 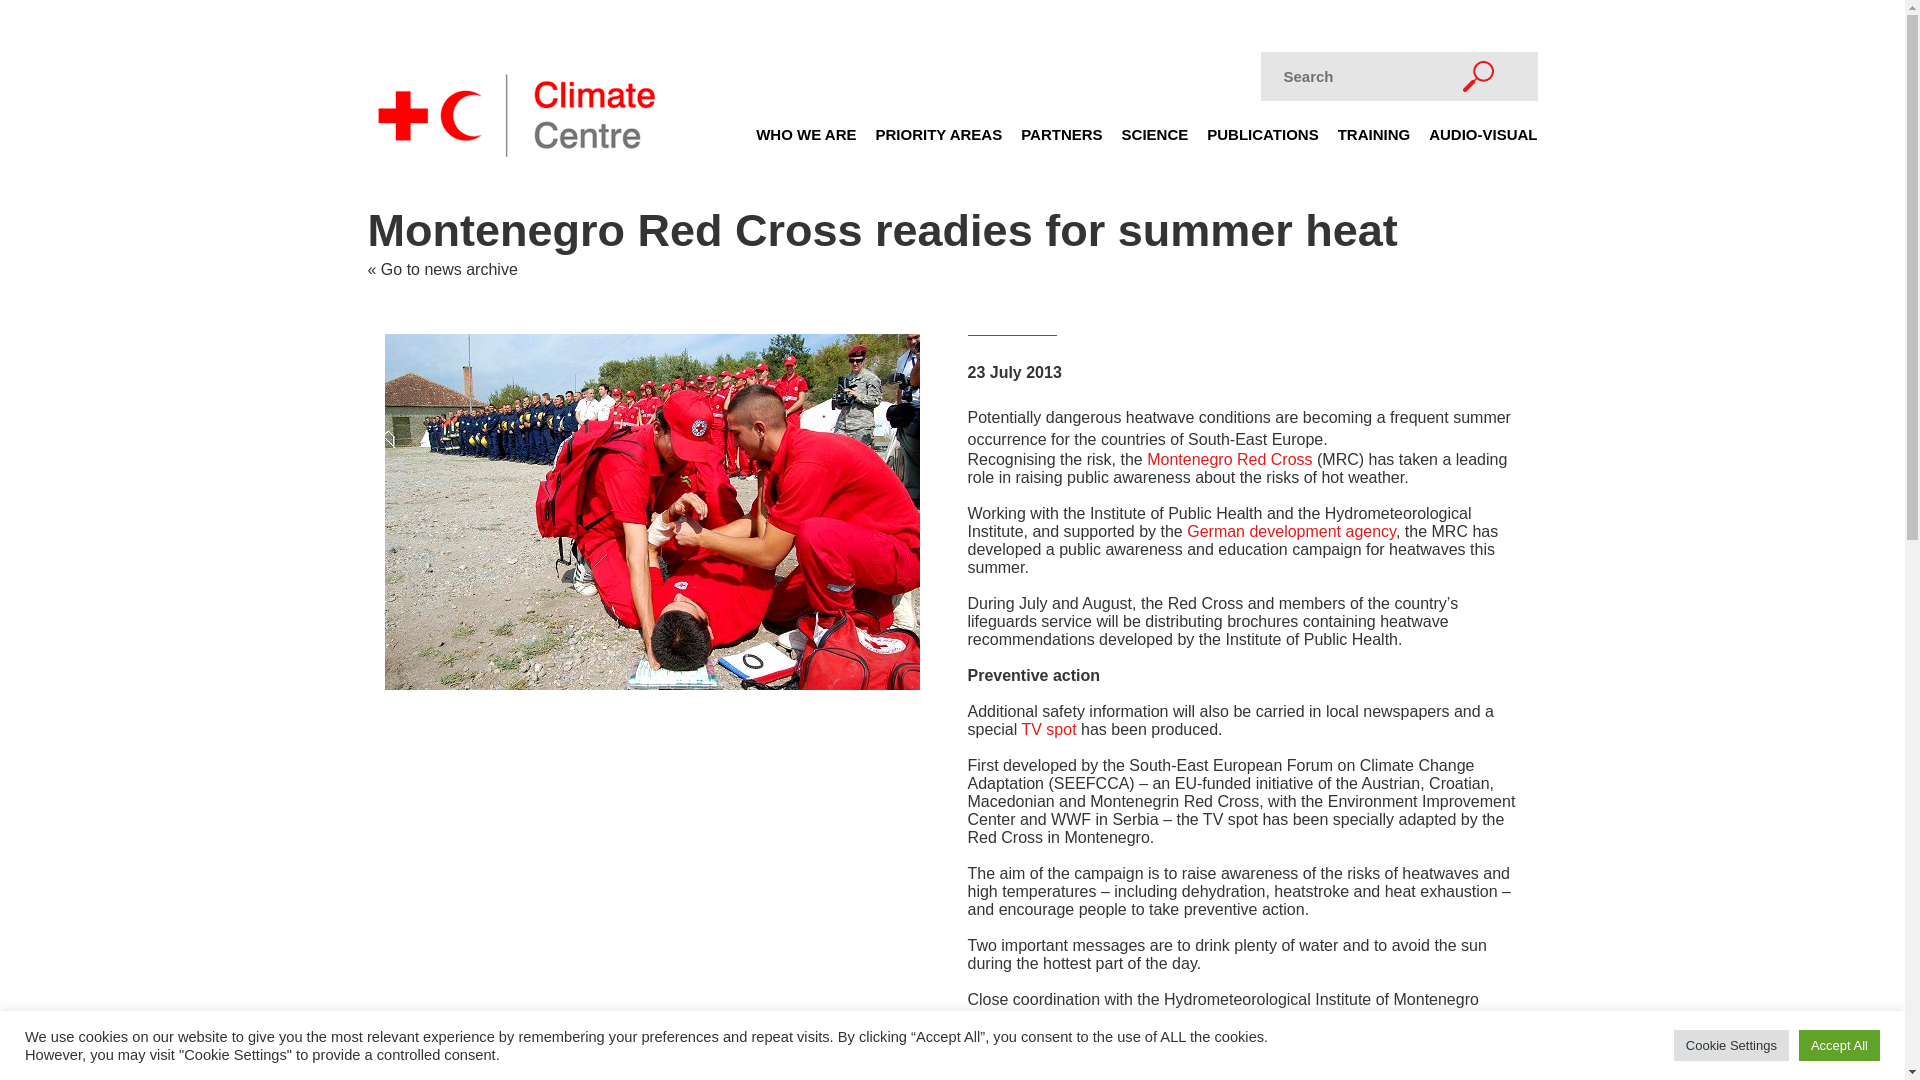 I want to click on PRIORITY AREAS, so click(x=938, y=140).